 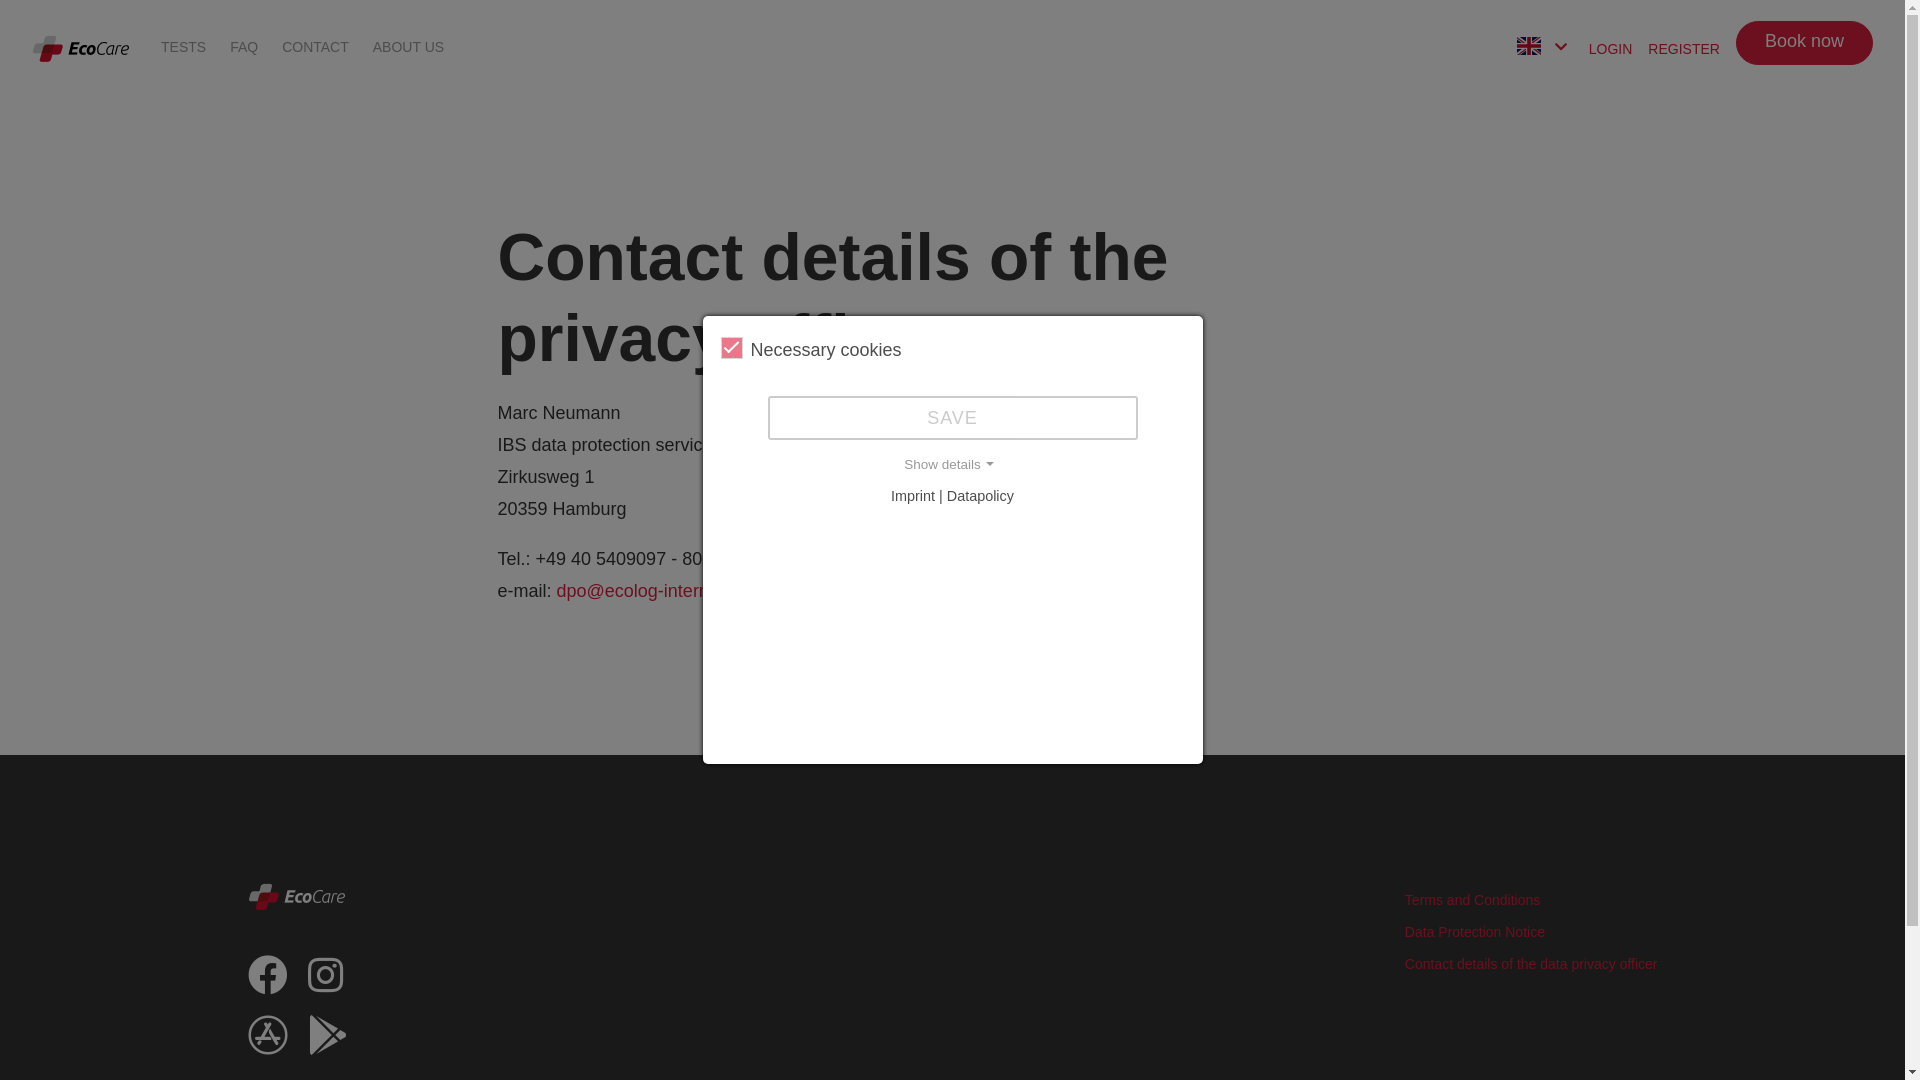 What do you see at coordinates (244, 46) in the screenshot?
I see `FAQ` at bounding box center [244, 46].